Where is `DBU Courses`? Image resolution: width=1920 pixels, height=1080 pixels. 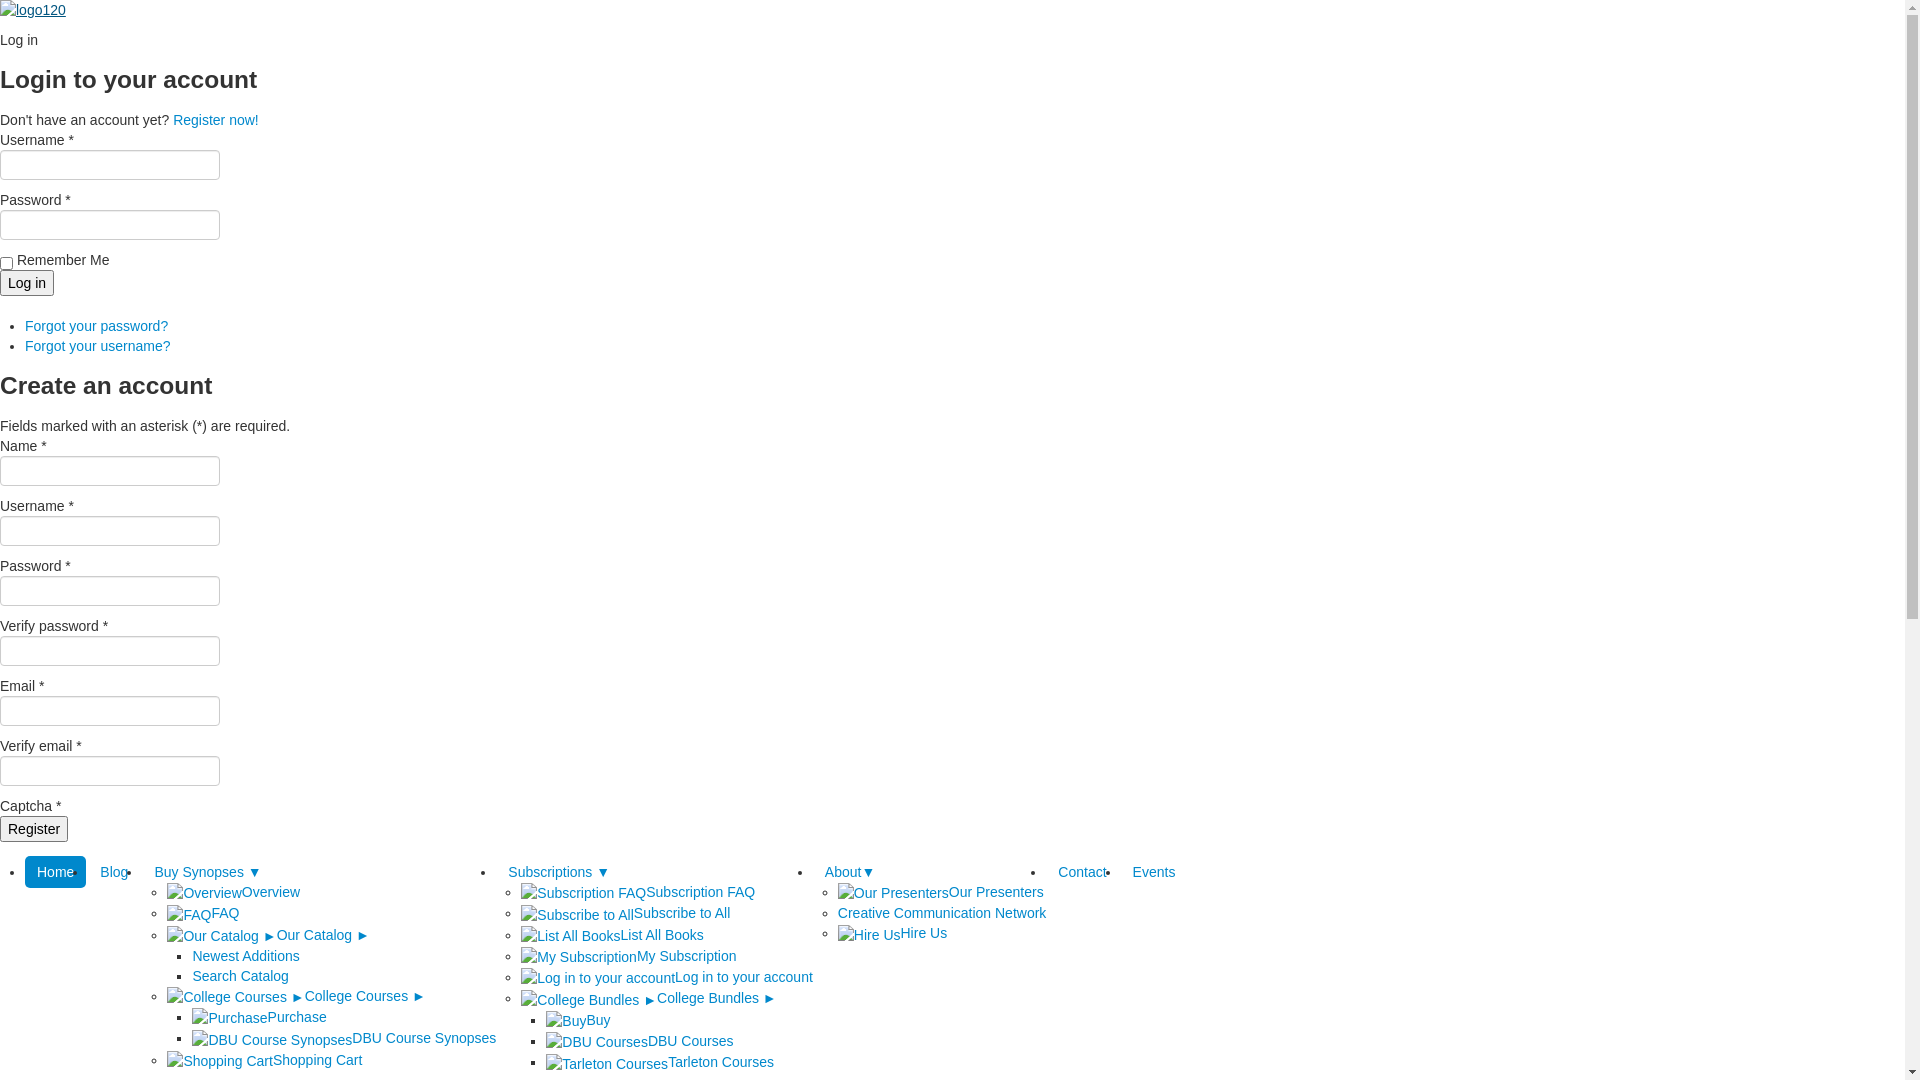 DBU Courses is located at coordinates (640, 1041).